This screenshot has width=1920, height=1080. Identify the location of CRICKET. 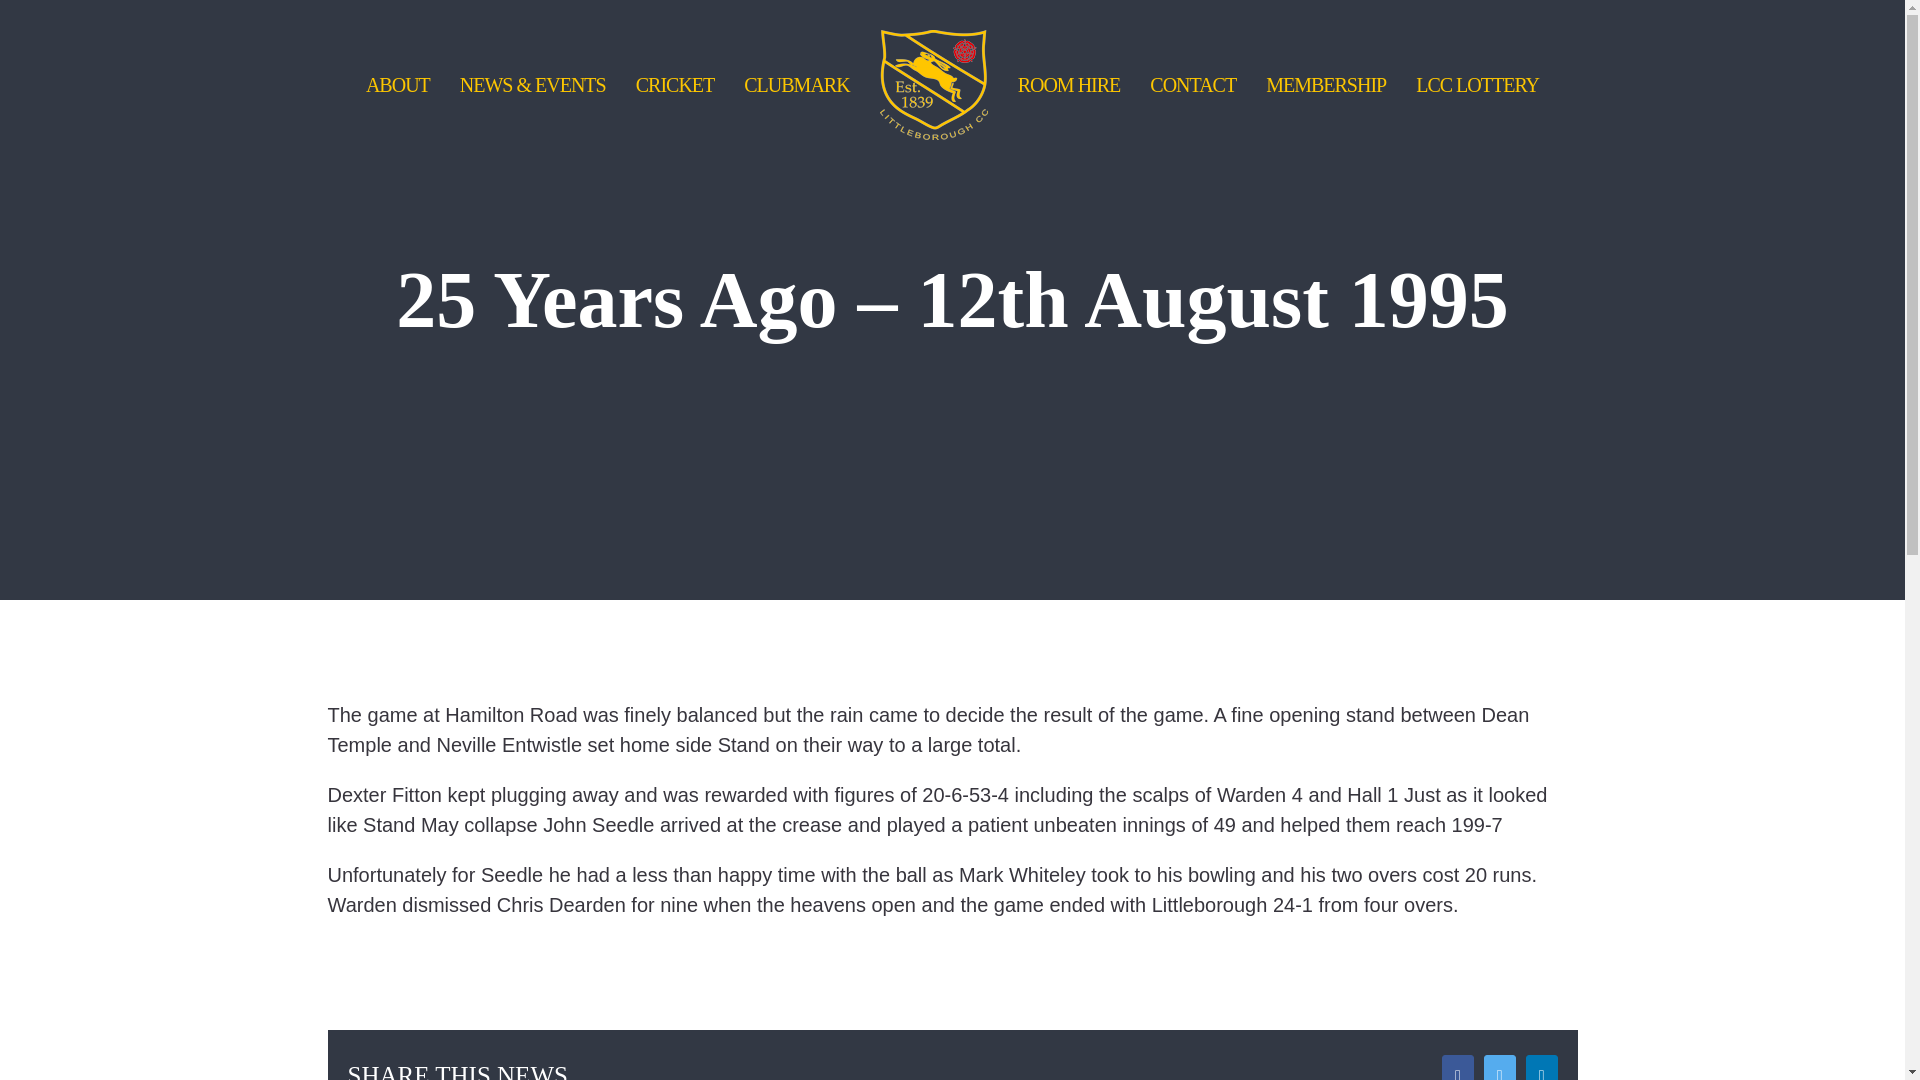
(674, 85).